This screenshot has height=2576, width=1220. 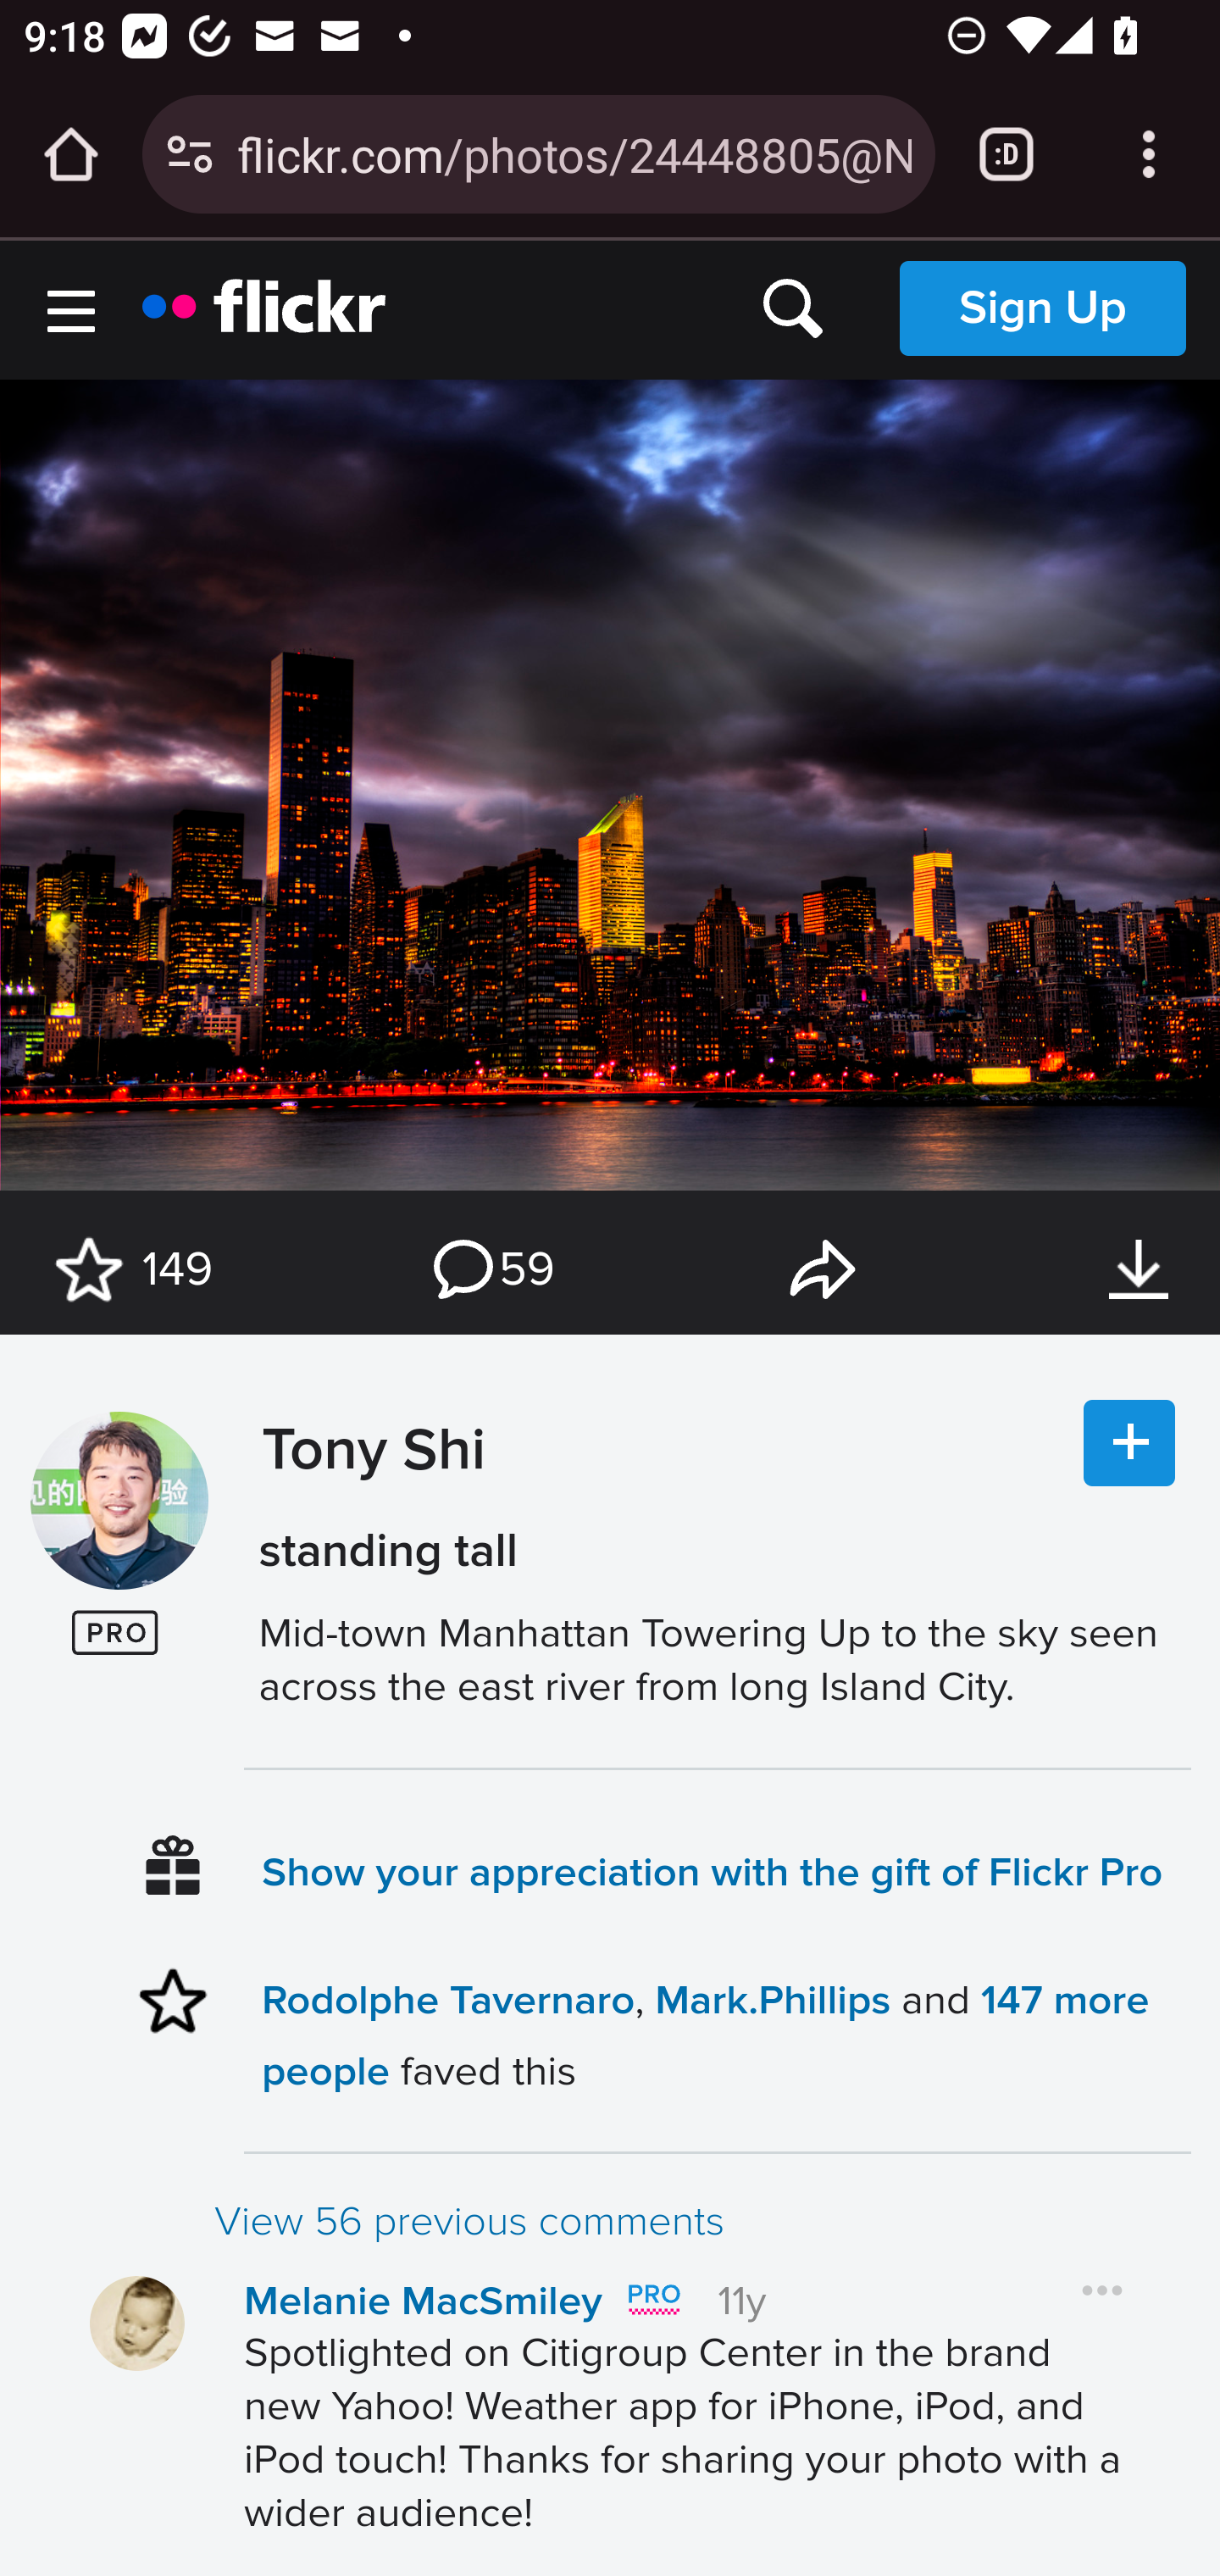 I want to click on 59, so click(x=491, y=1269).